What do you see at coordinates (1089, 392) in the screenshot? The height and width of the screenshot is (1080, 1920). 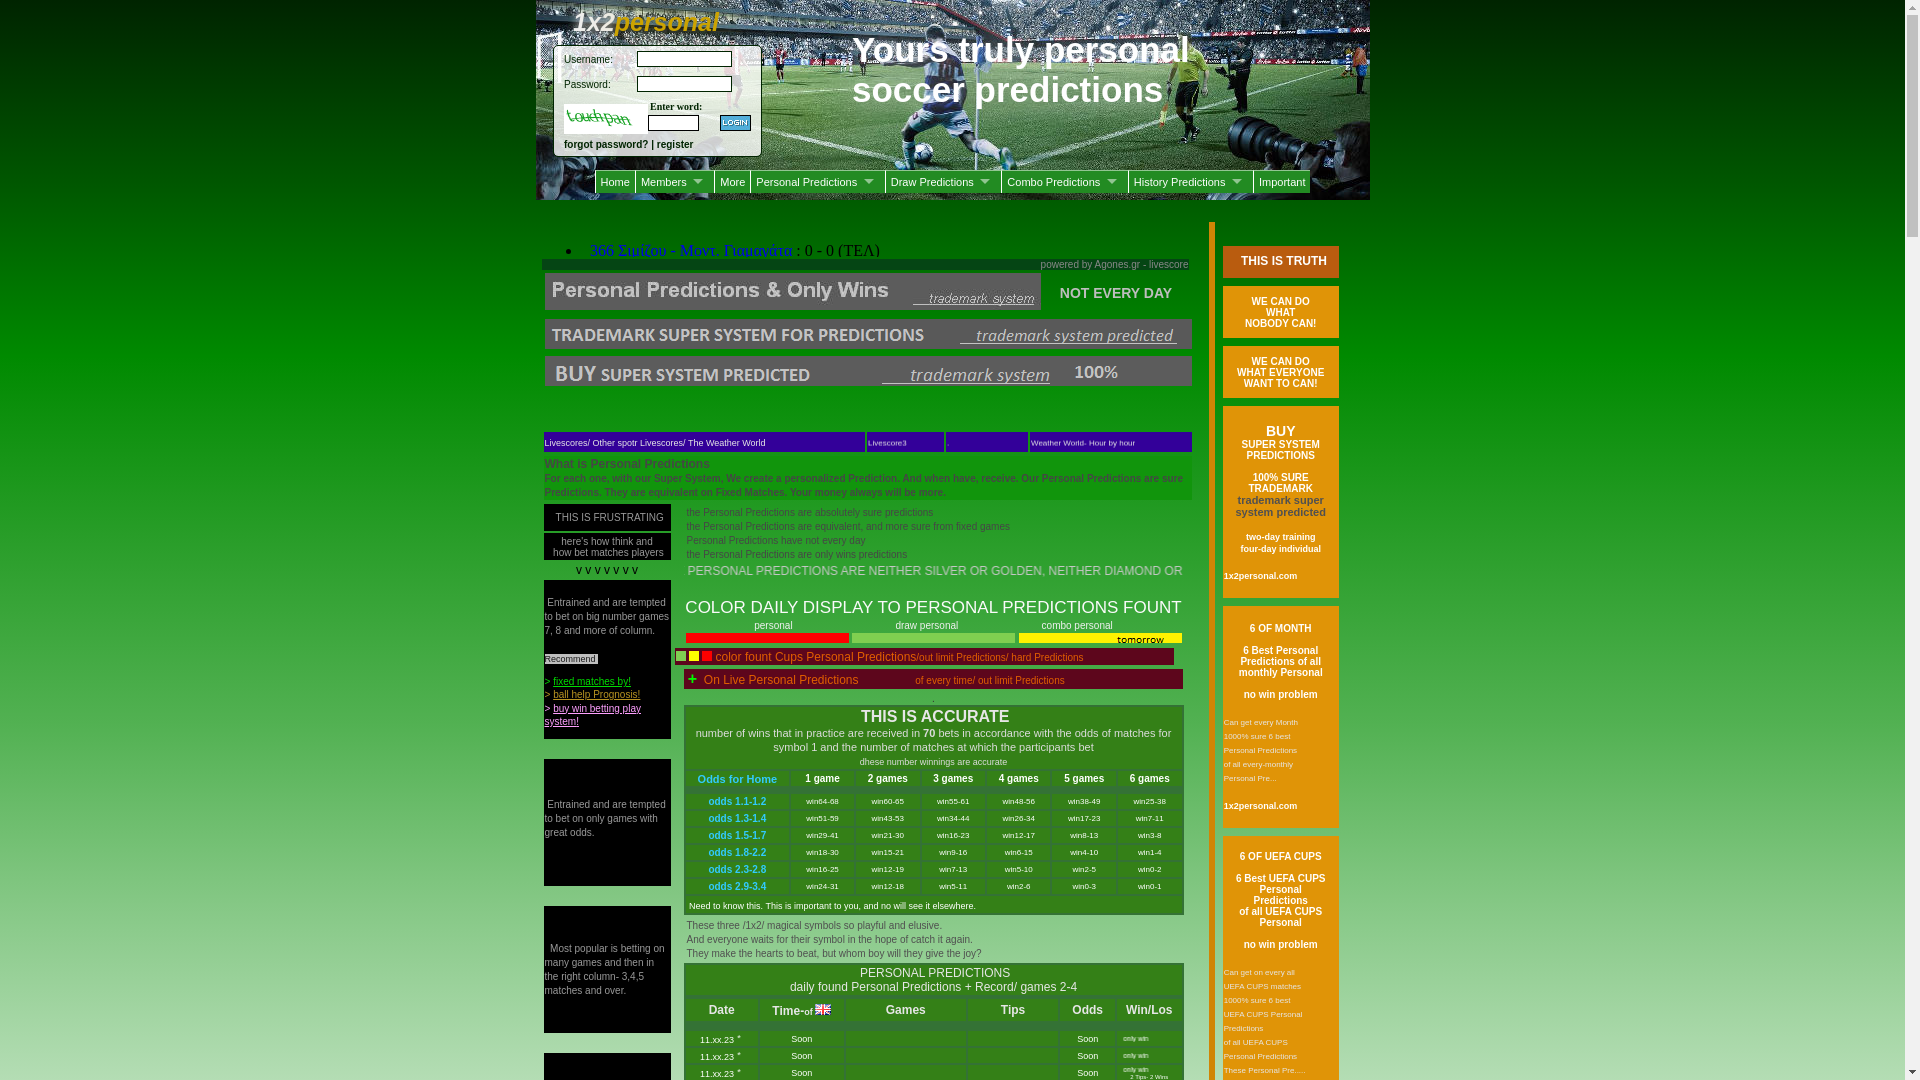 I see `Weather World- 2 Week Forecast` at bounding box center [1089, 392].